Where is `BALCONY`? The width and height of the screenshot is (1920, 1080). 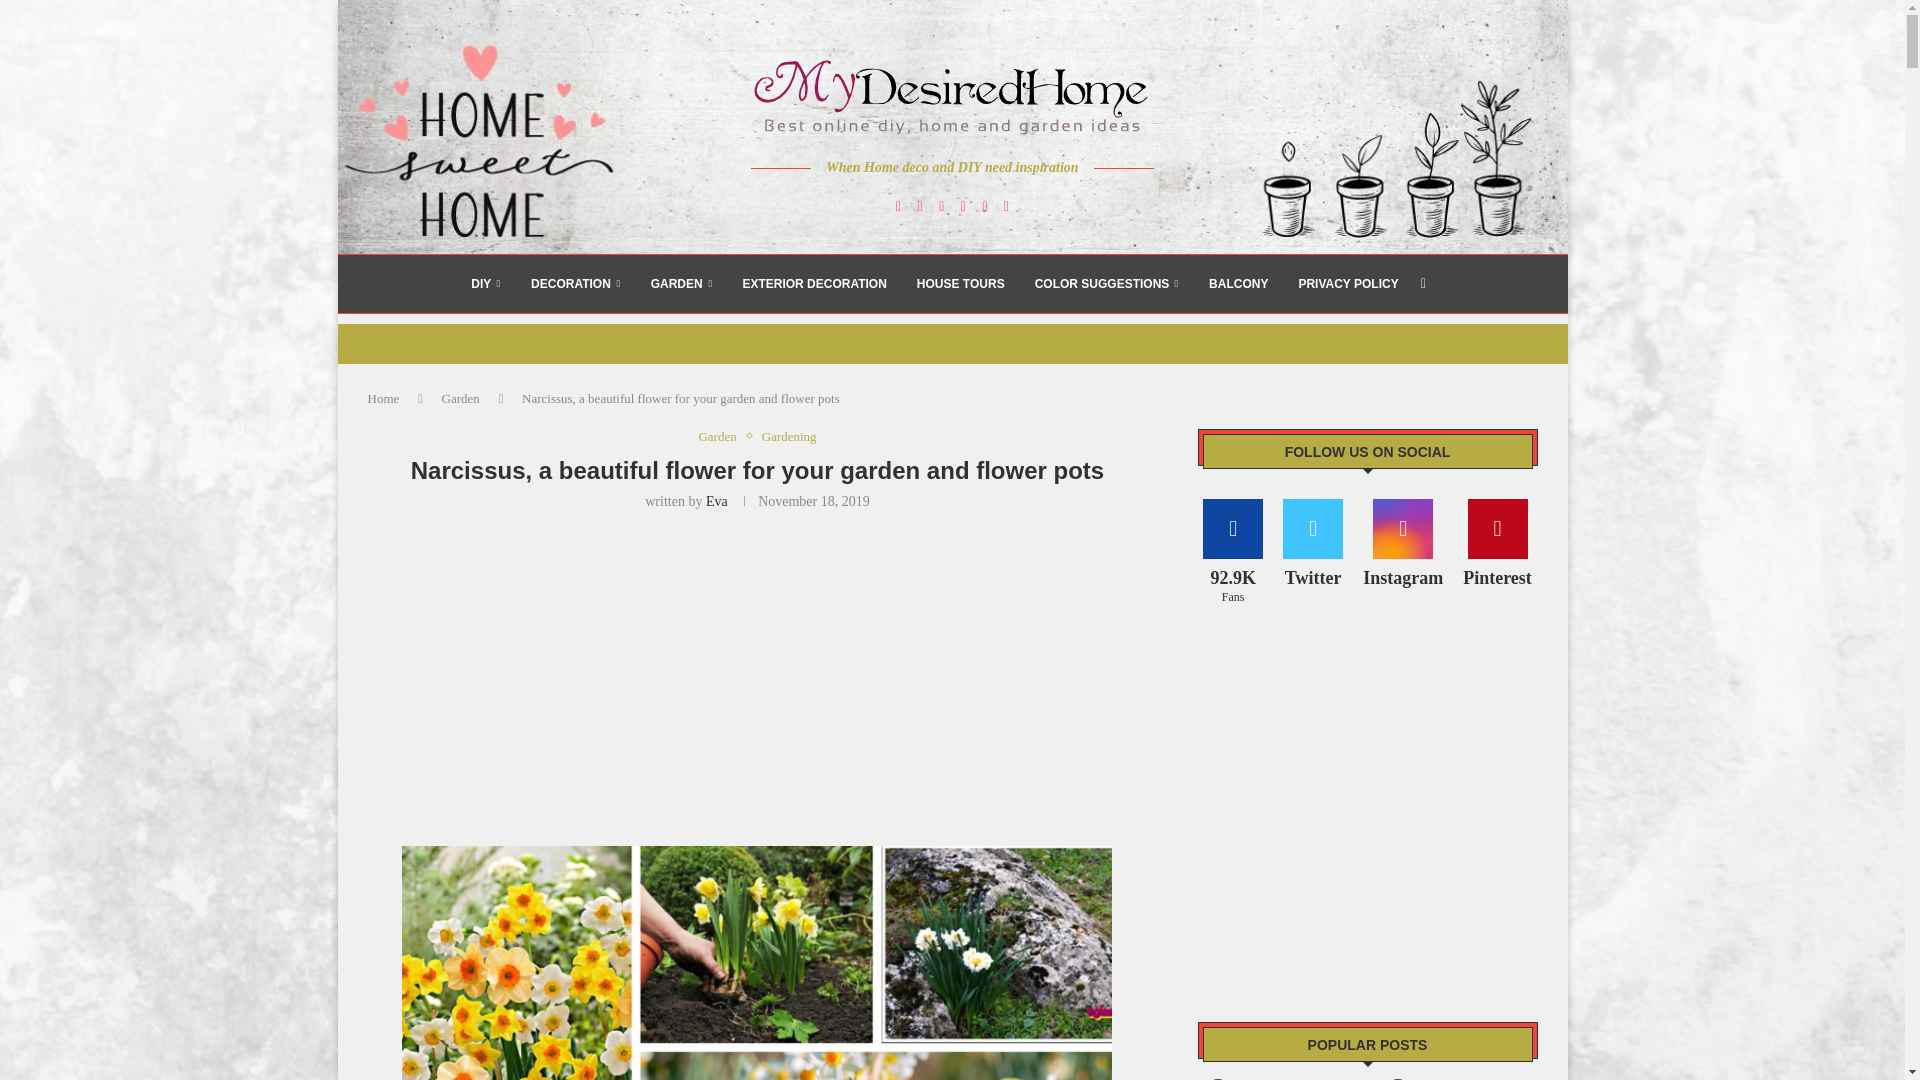 BALCONY is located at coordinates (1238, 284).